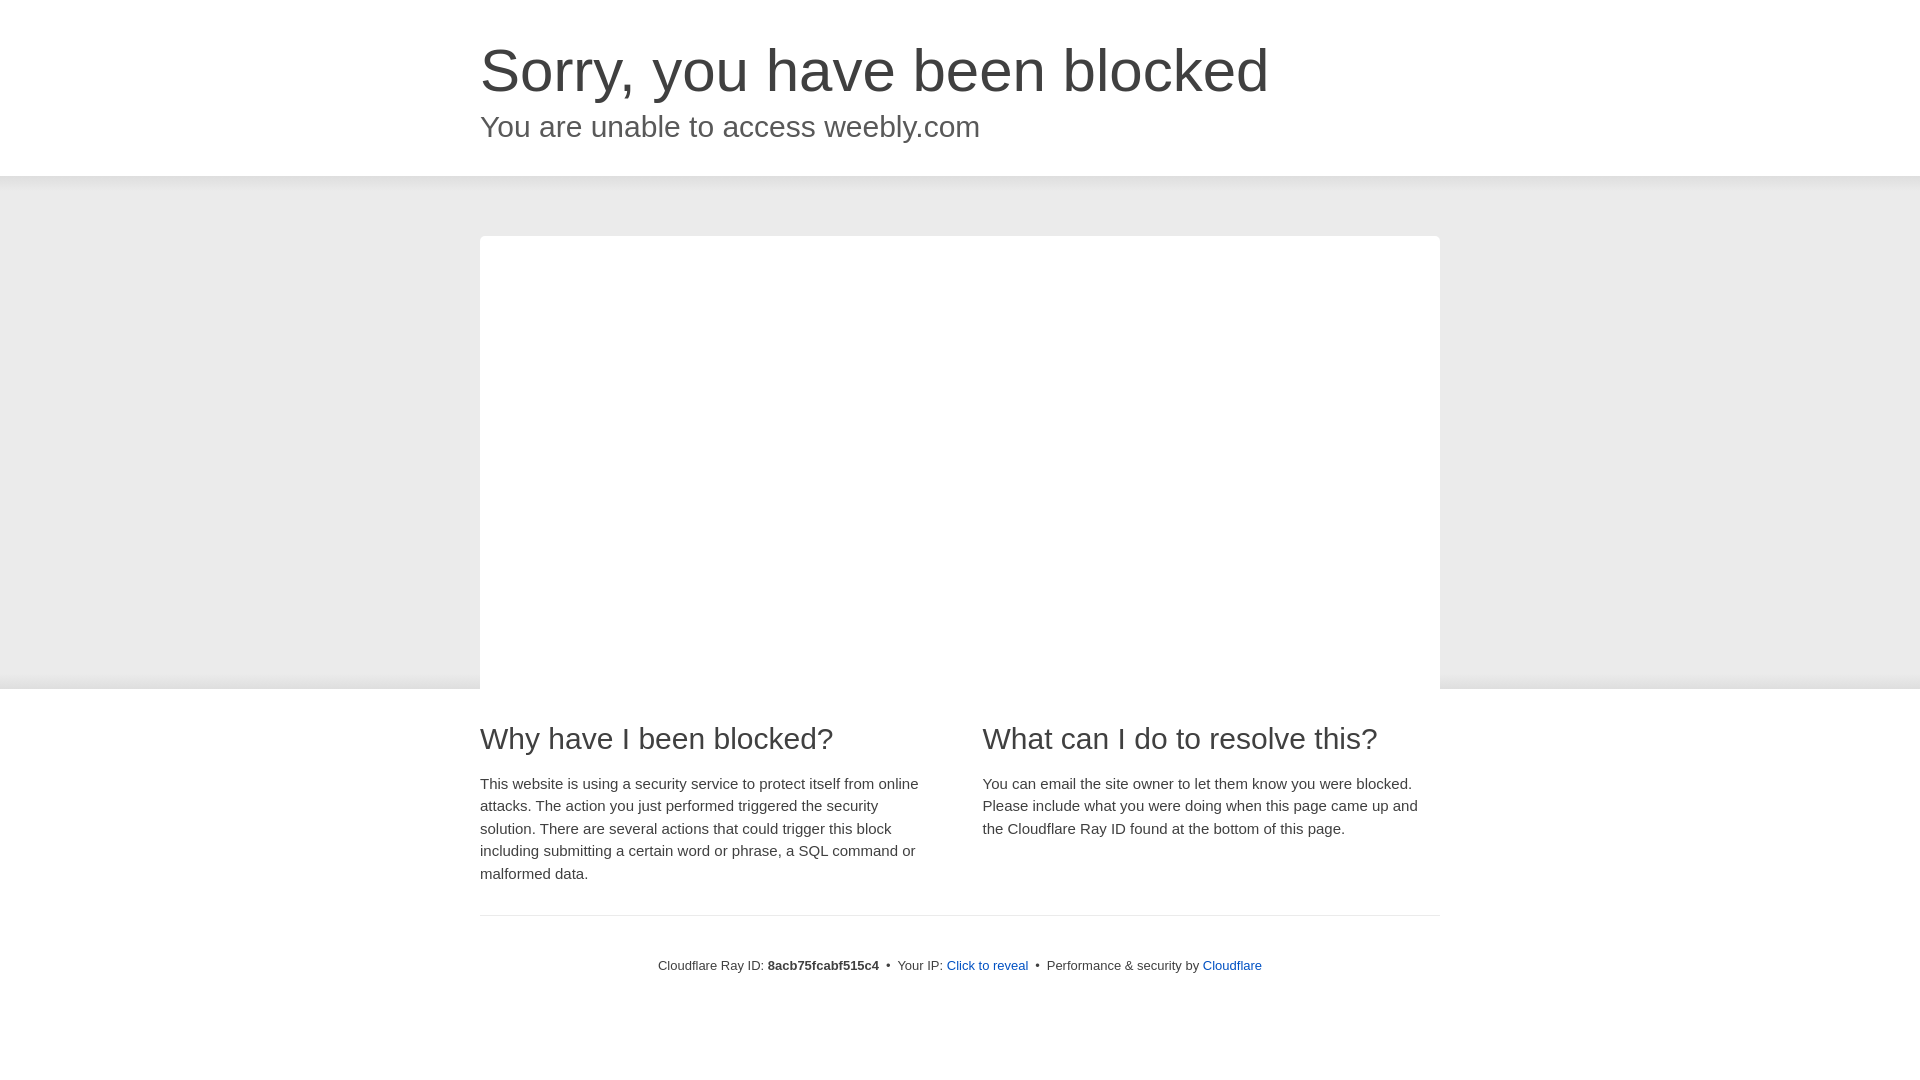  What do you see at coordinates (1232, 965) in the screenshot?
I see `Cloudflare` at bounding box center [1232, 965].